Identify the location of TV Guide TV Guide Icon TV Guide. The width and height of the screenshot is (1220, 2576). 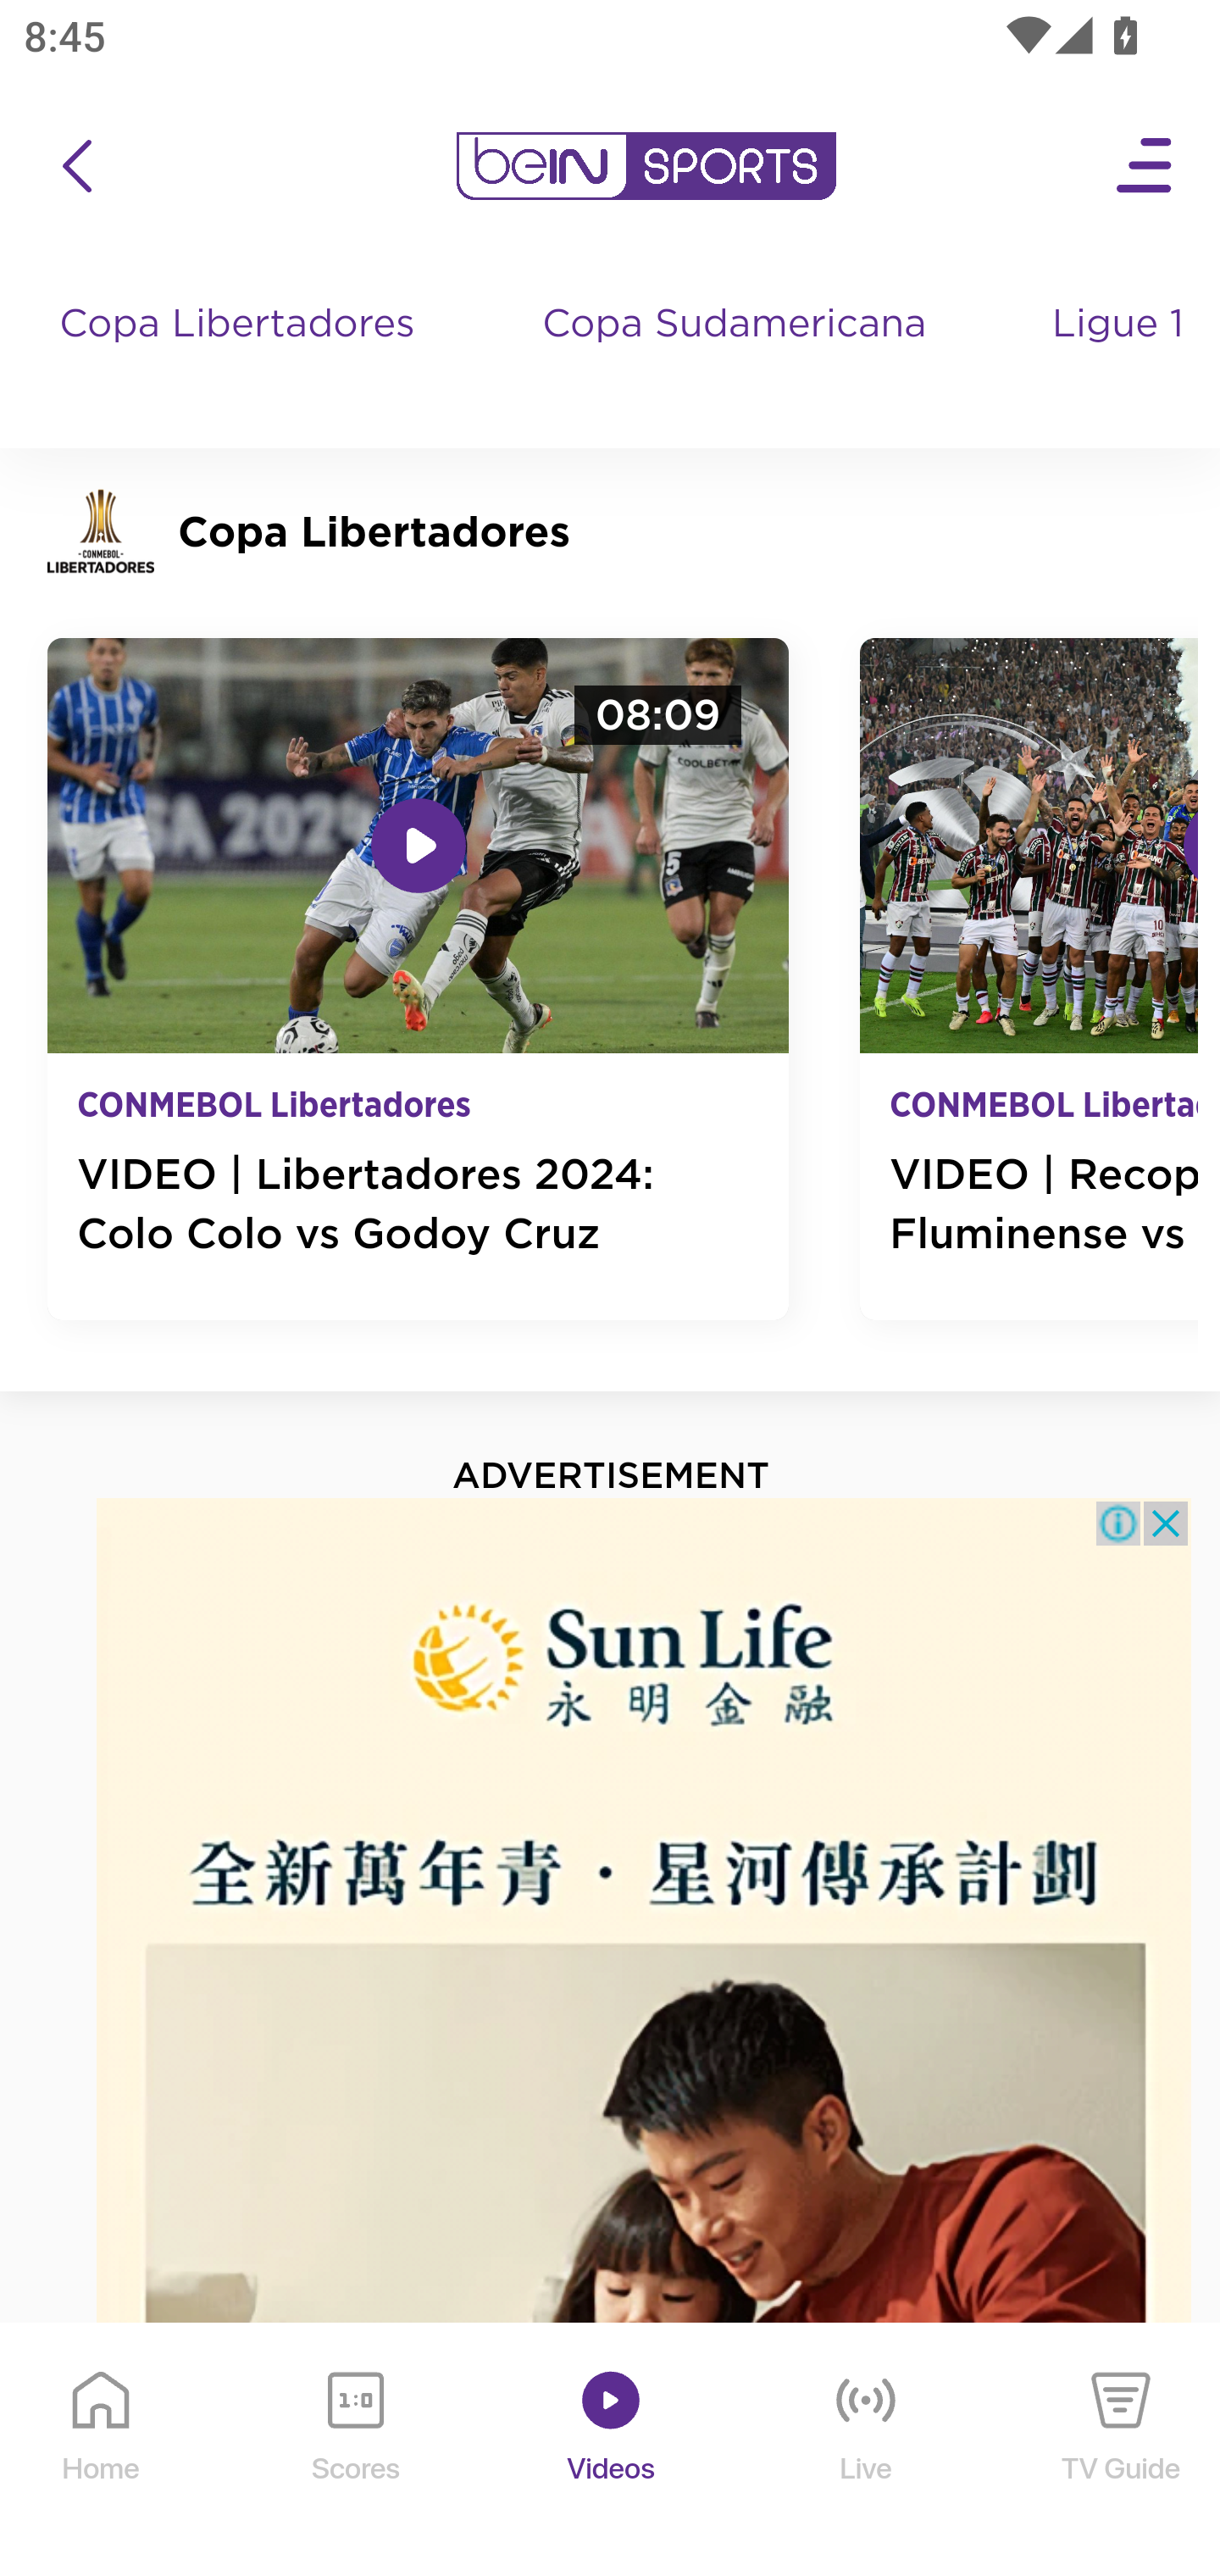
(1122, 2451).